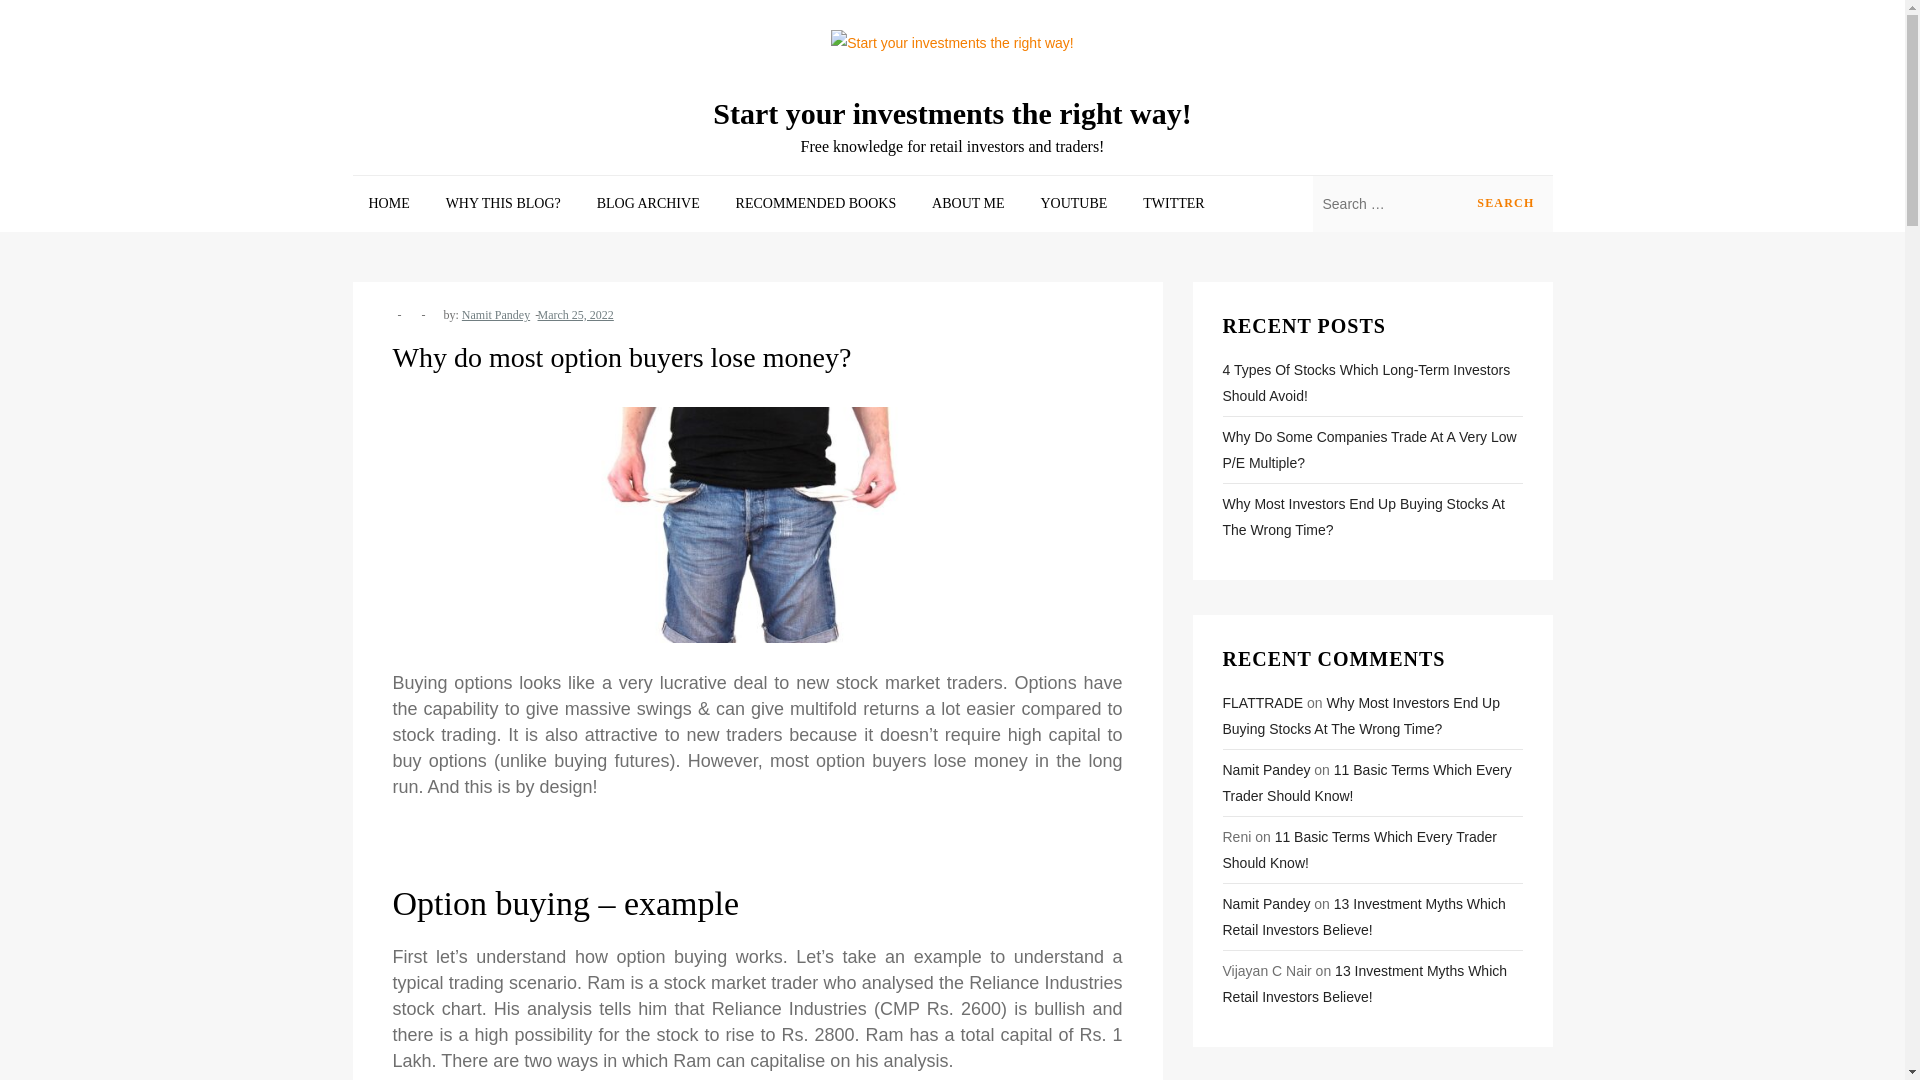 This screenshot has height=1080, width=1920. I want to click on ABOUT ME, so click(967, 204).